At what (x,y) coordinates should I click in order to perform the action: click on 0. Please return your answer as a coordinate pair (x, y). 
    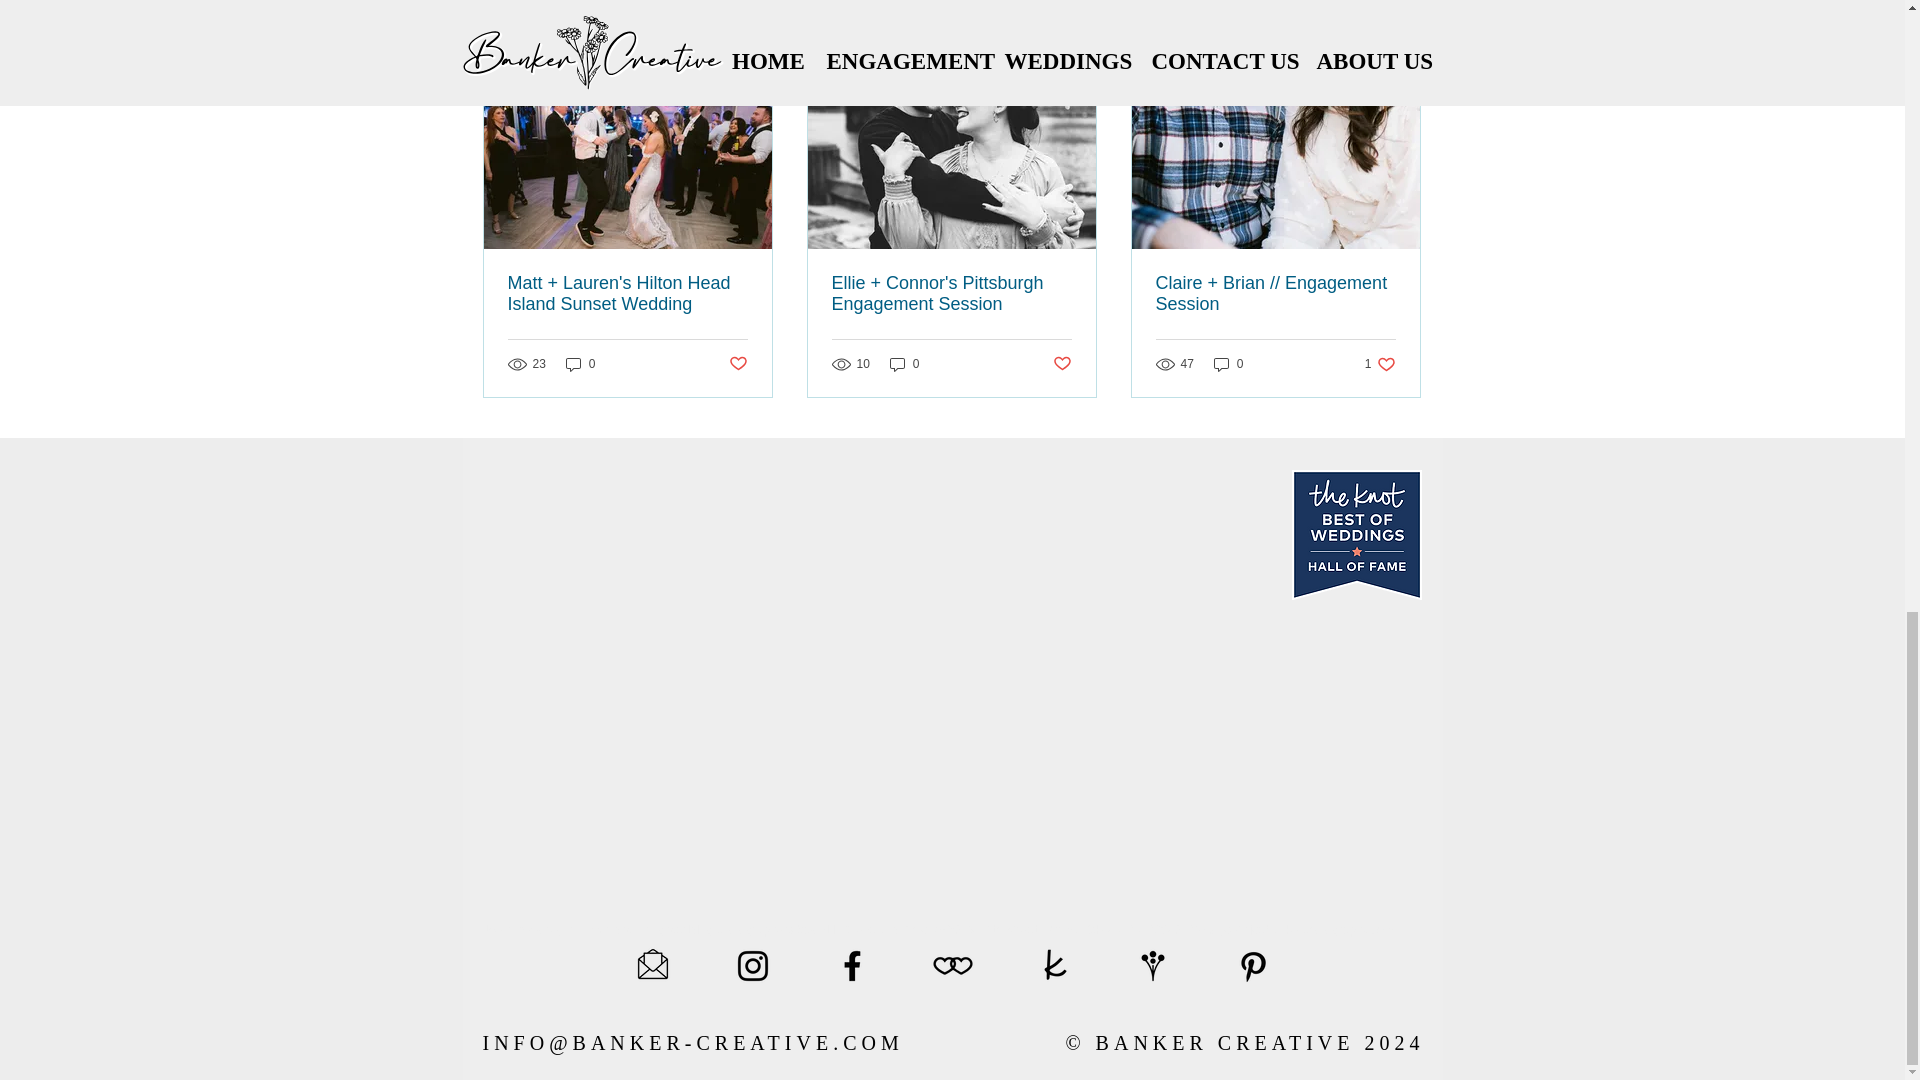
    Looking at the image, I should click on (580, 363).